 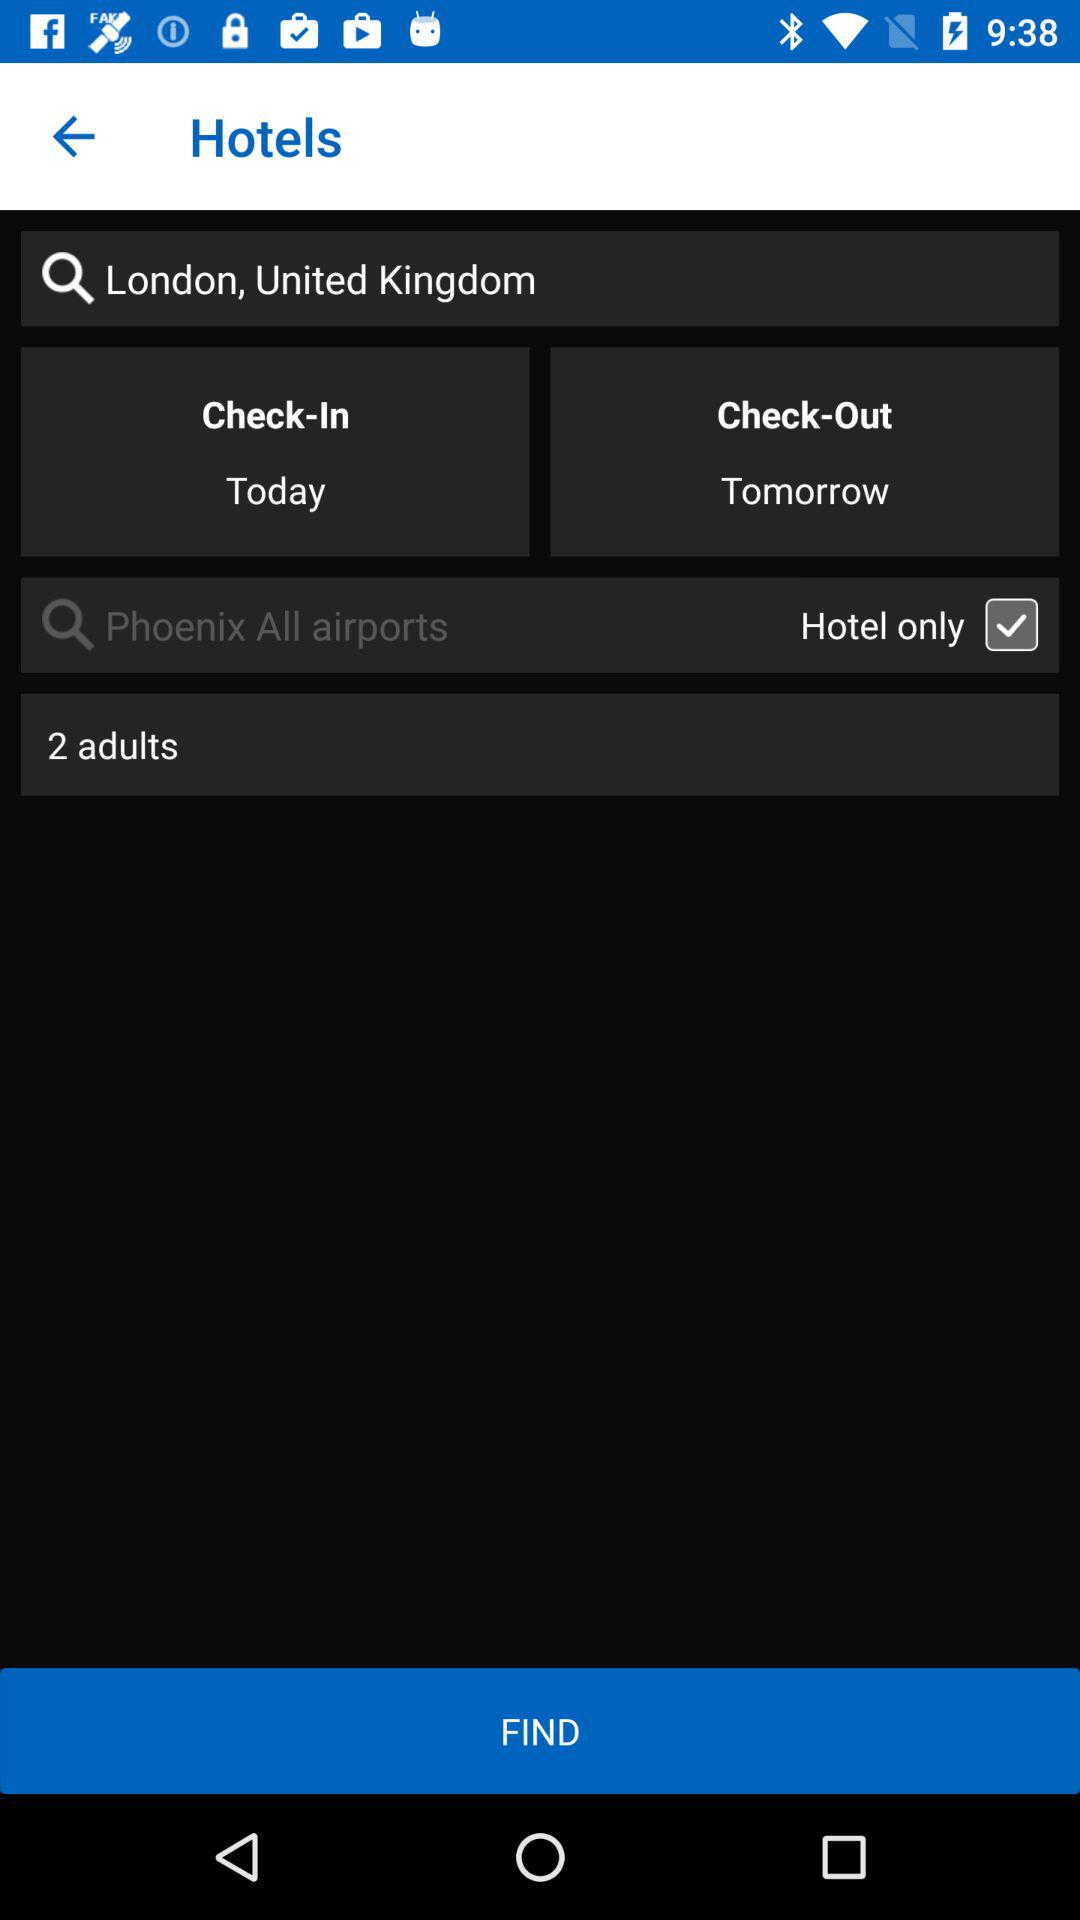 What do you see at coordinates (410, 624) in the screenshot?
I see `choose item below the today icon` at bounding box center [410, 624].